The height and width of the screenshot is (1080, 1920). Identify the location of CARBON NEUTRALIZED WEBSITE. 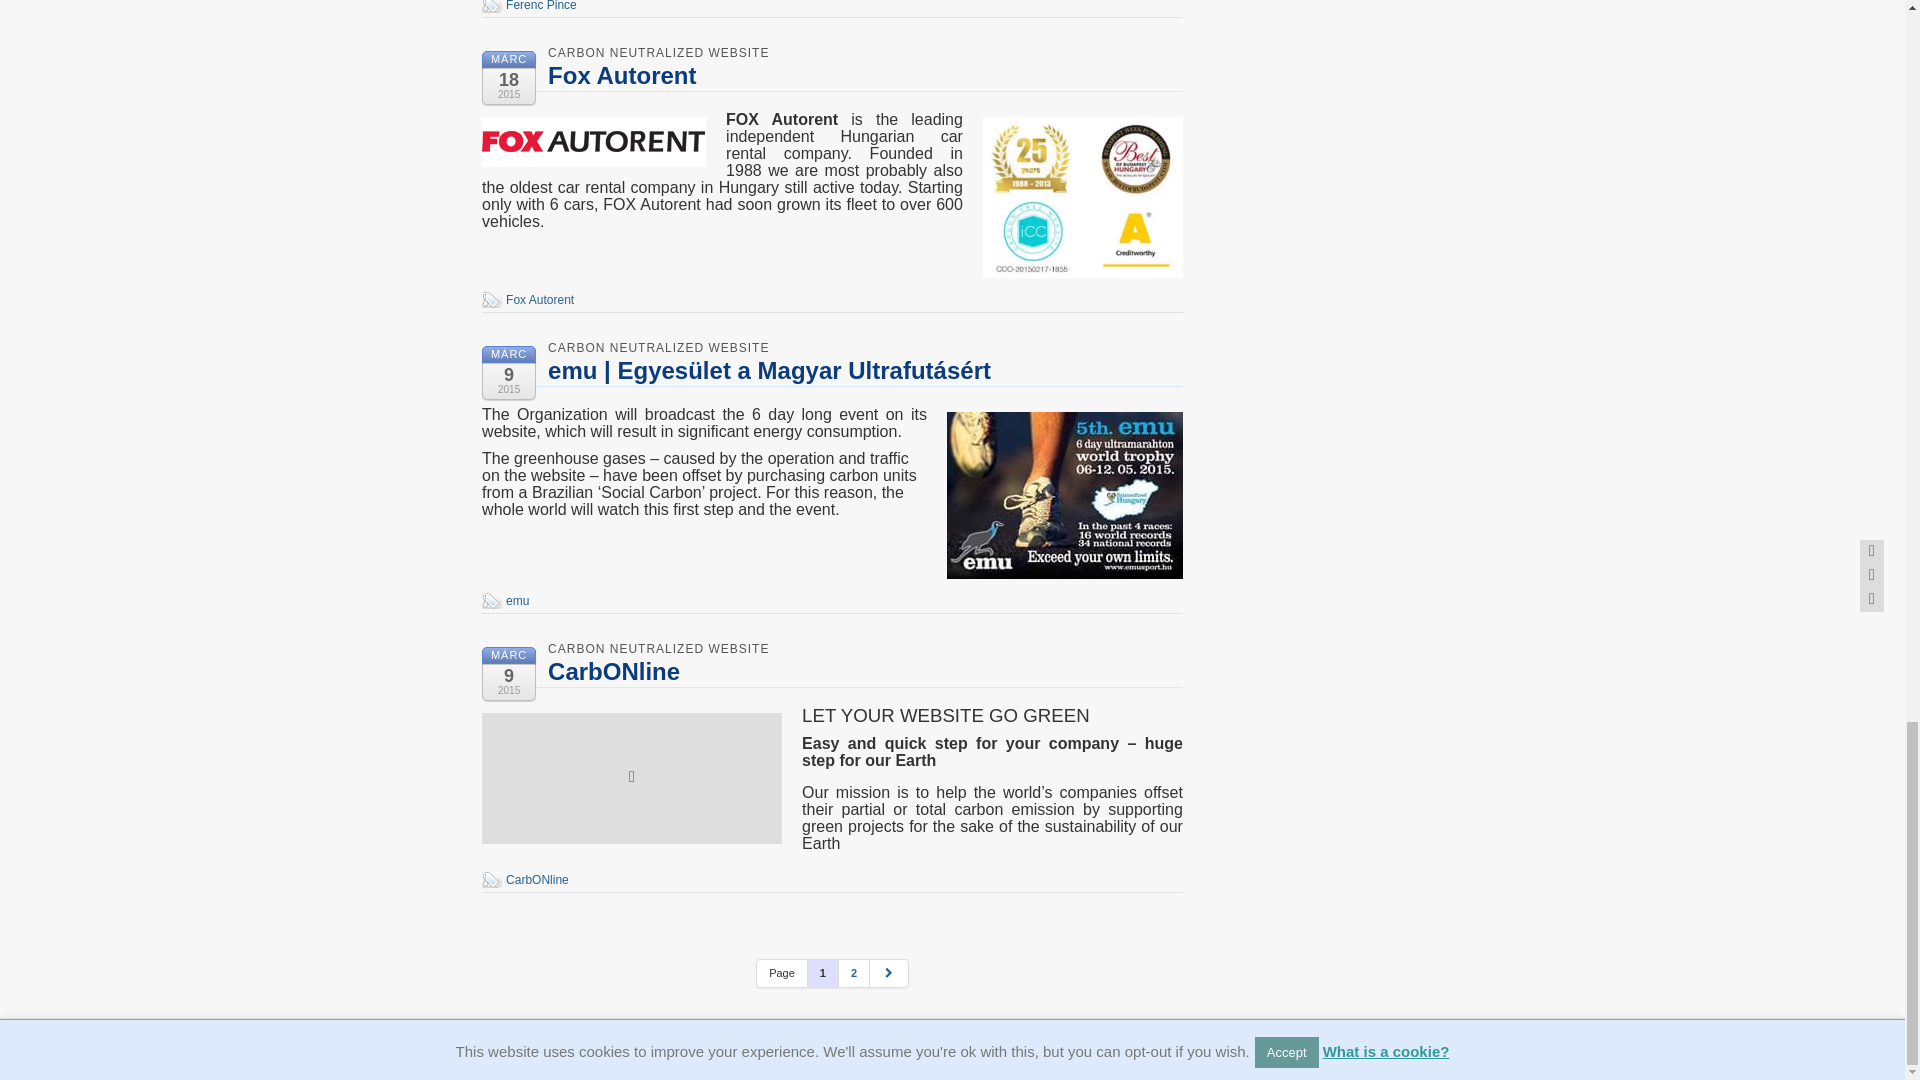
(658, 837).